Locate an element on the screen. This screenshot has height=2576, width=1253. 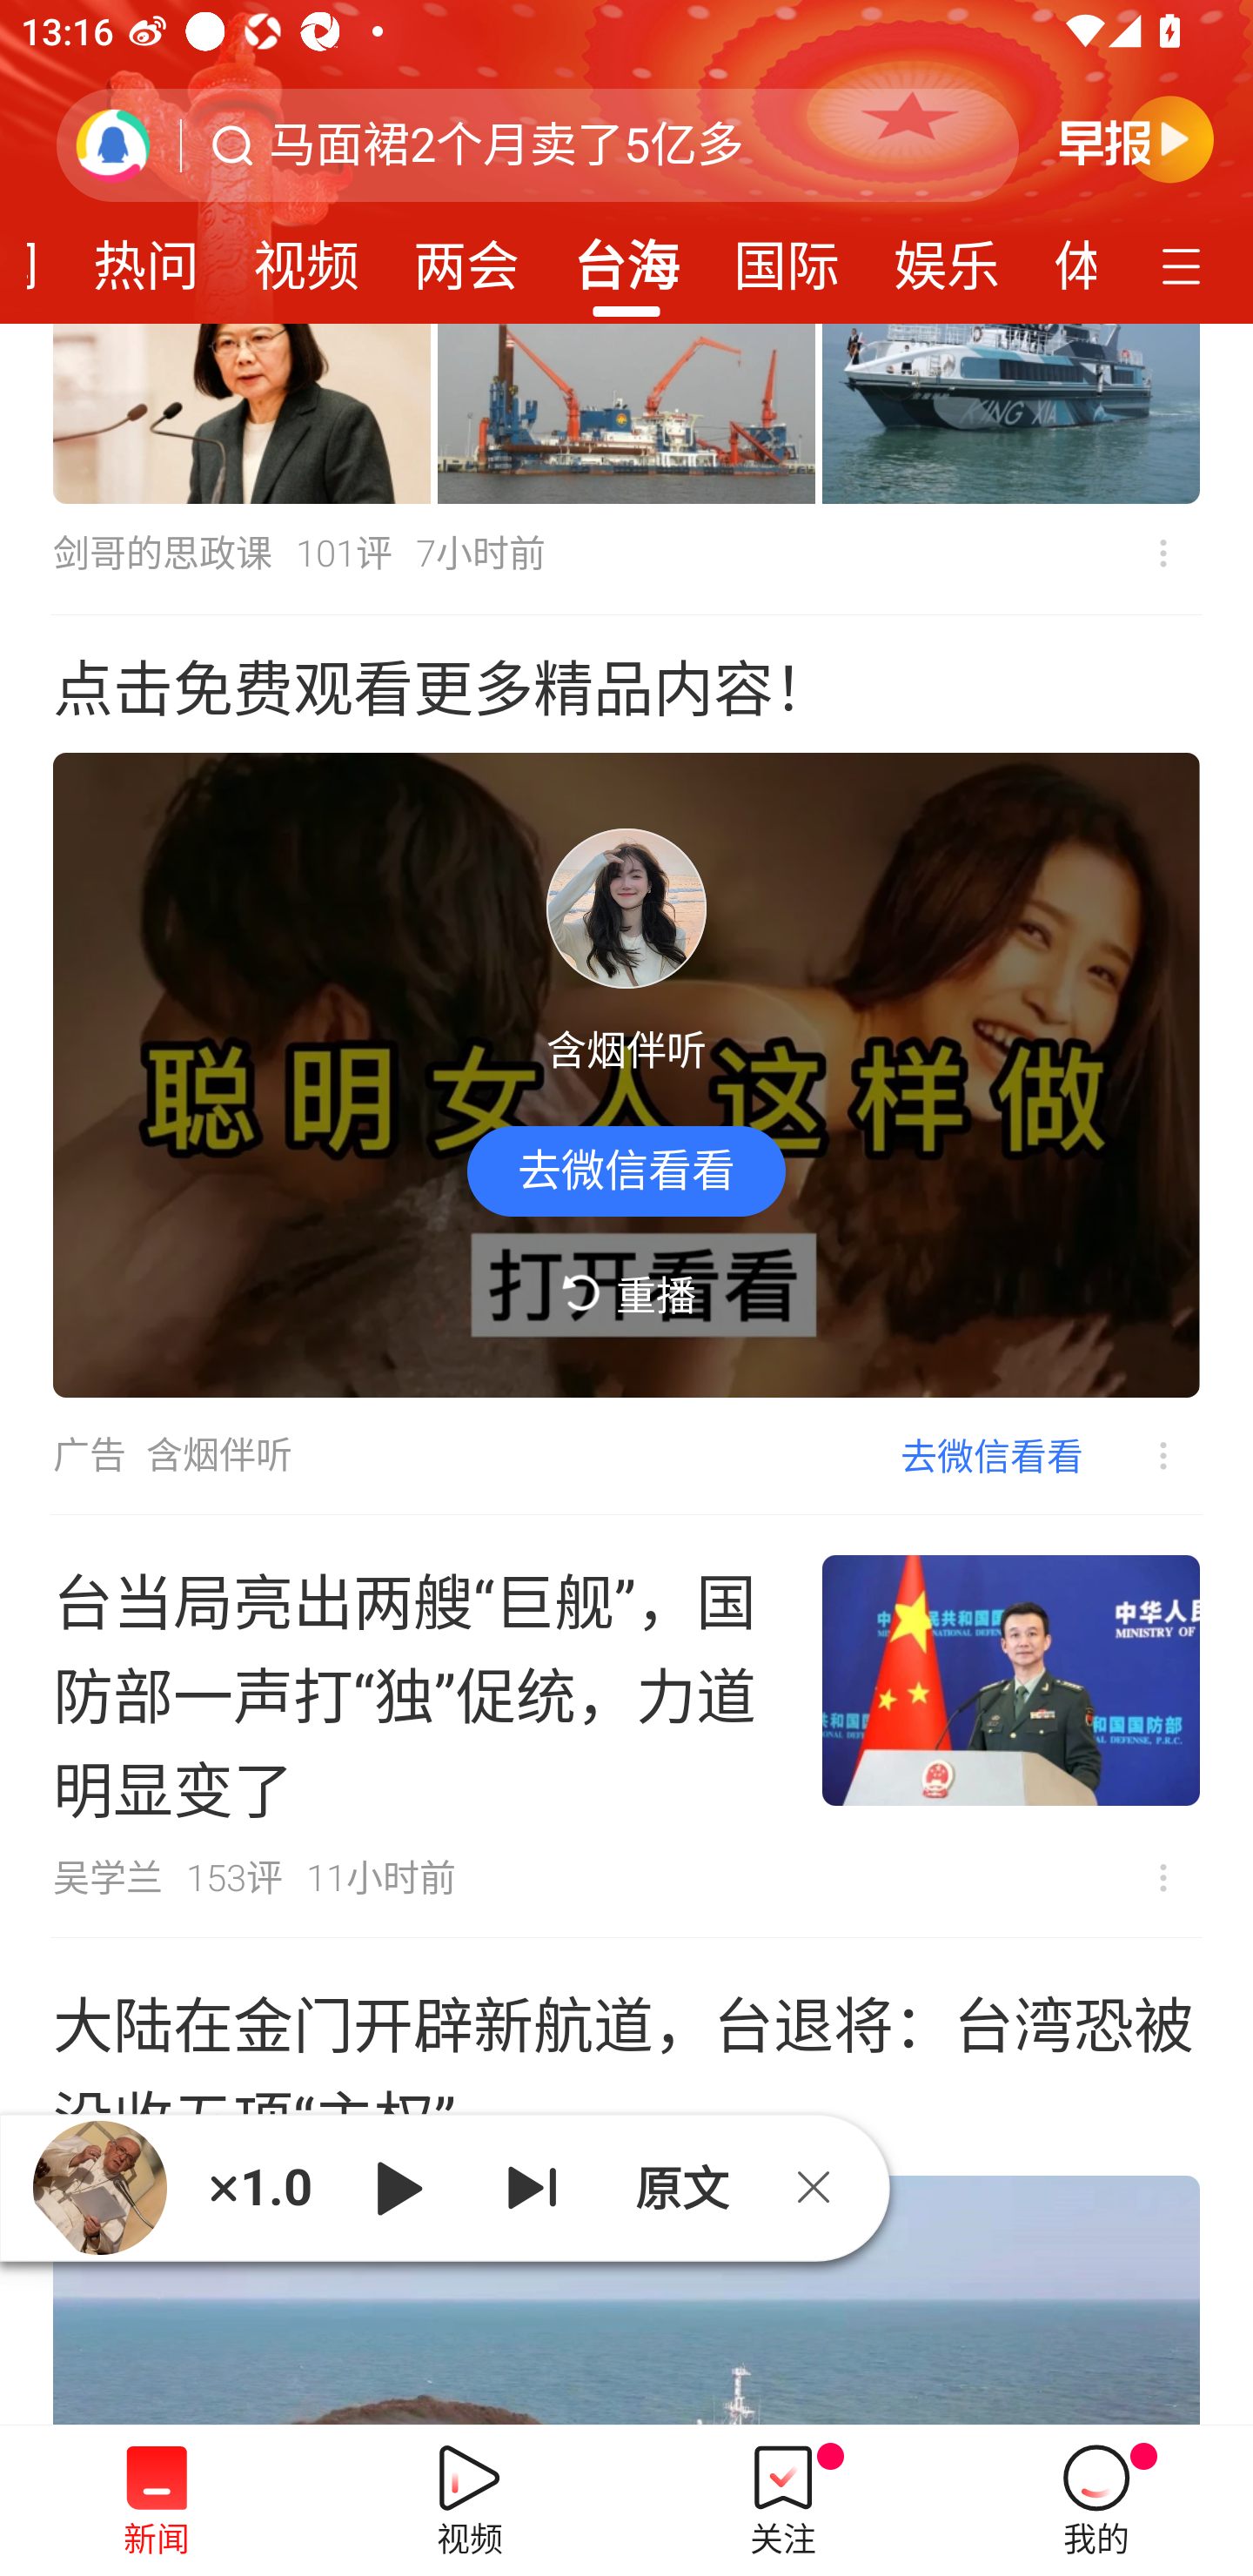
视频 is located at coordinates (306, 256).